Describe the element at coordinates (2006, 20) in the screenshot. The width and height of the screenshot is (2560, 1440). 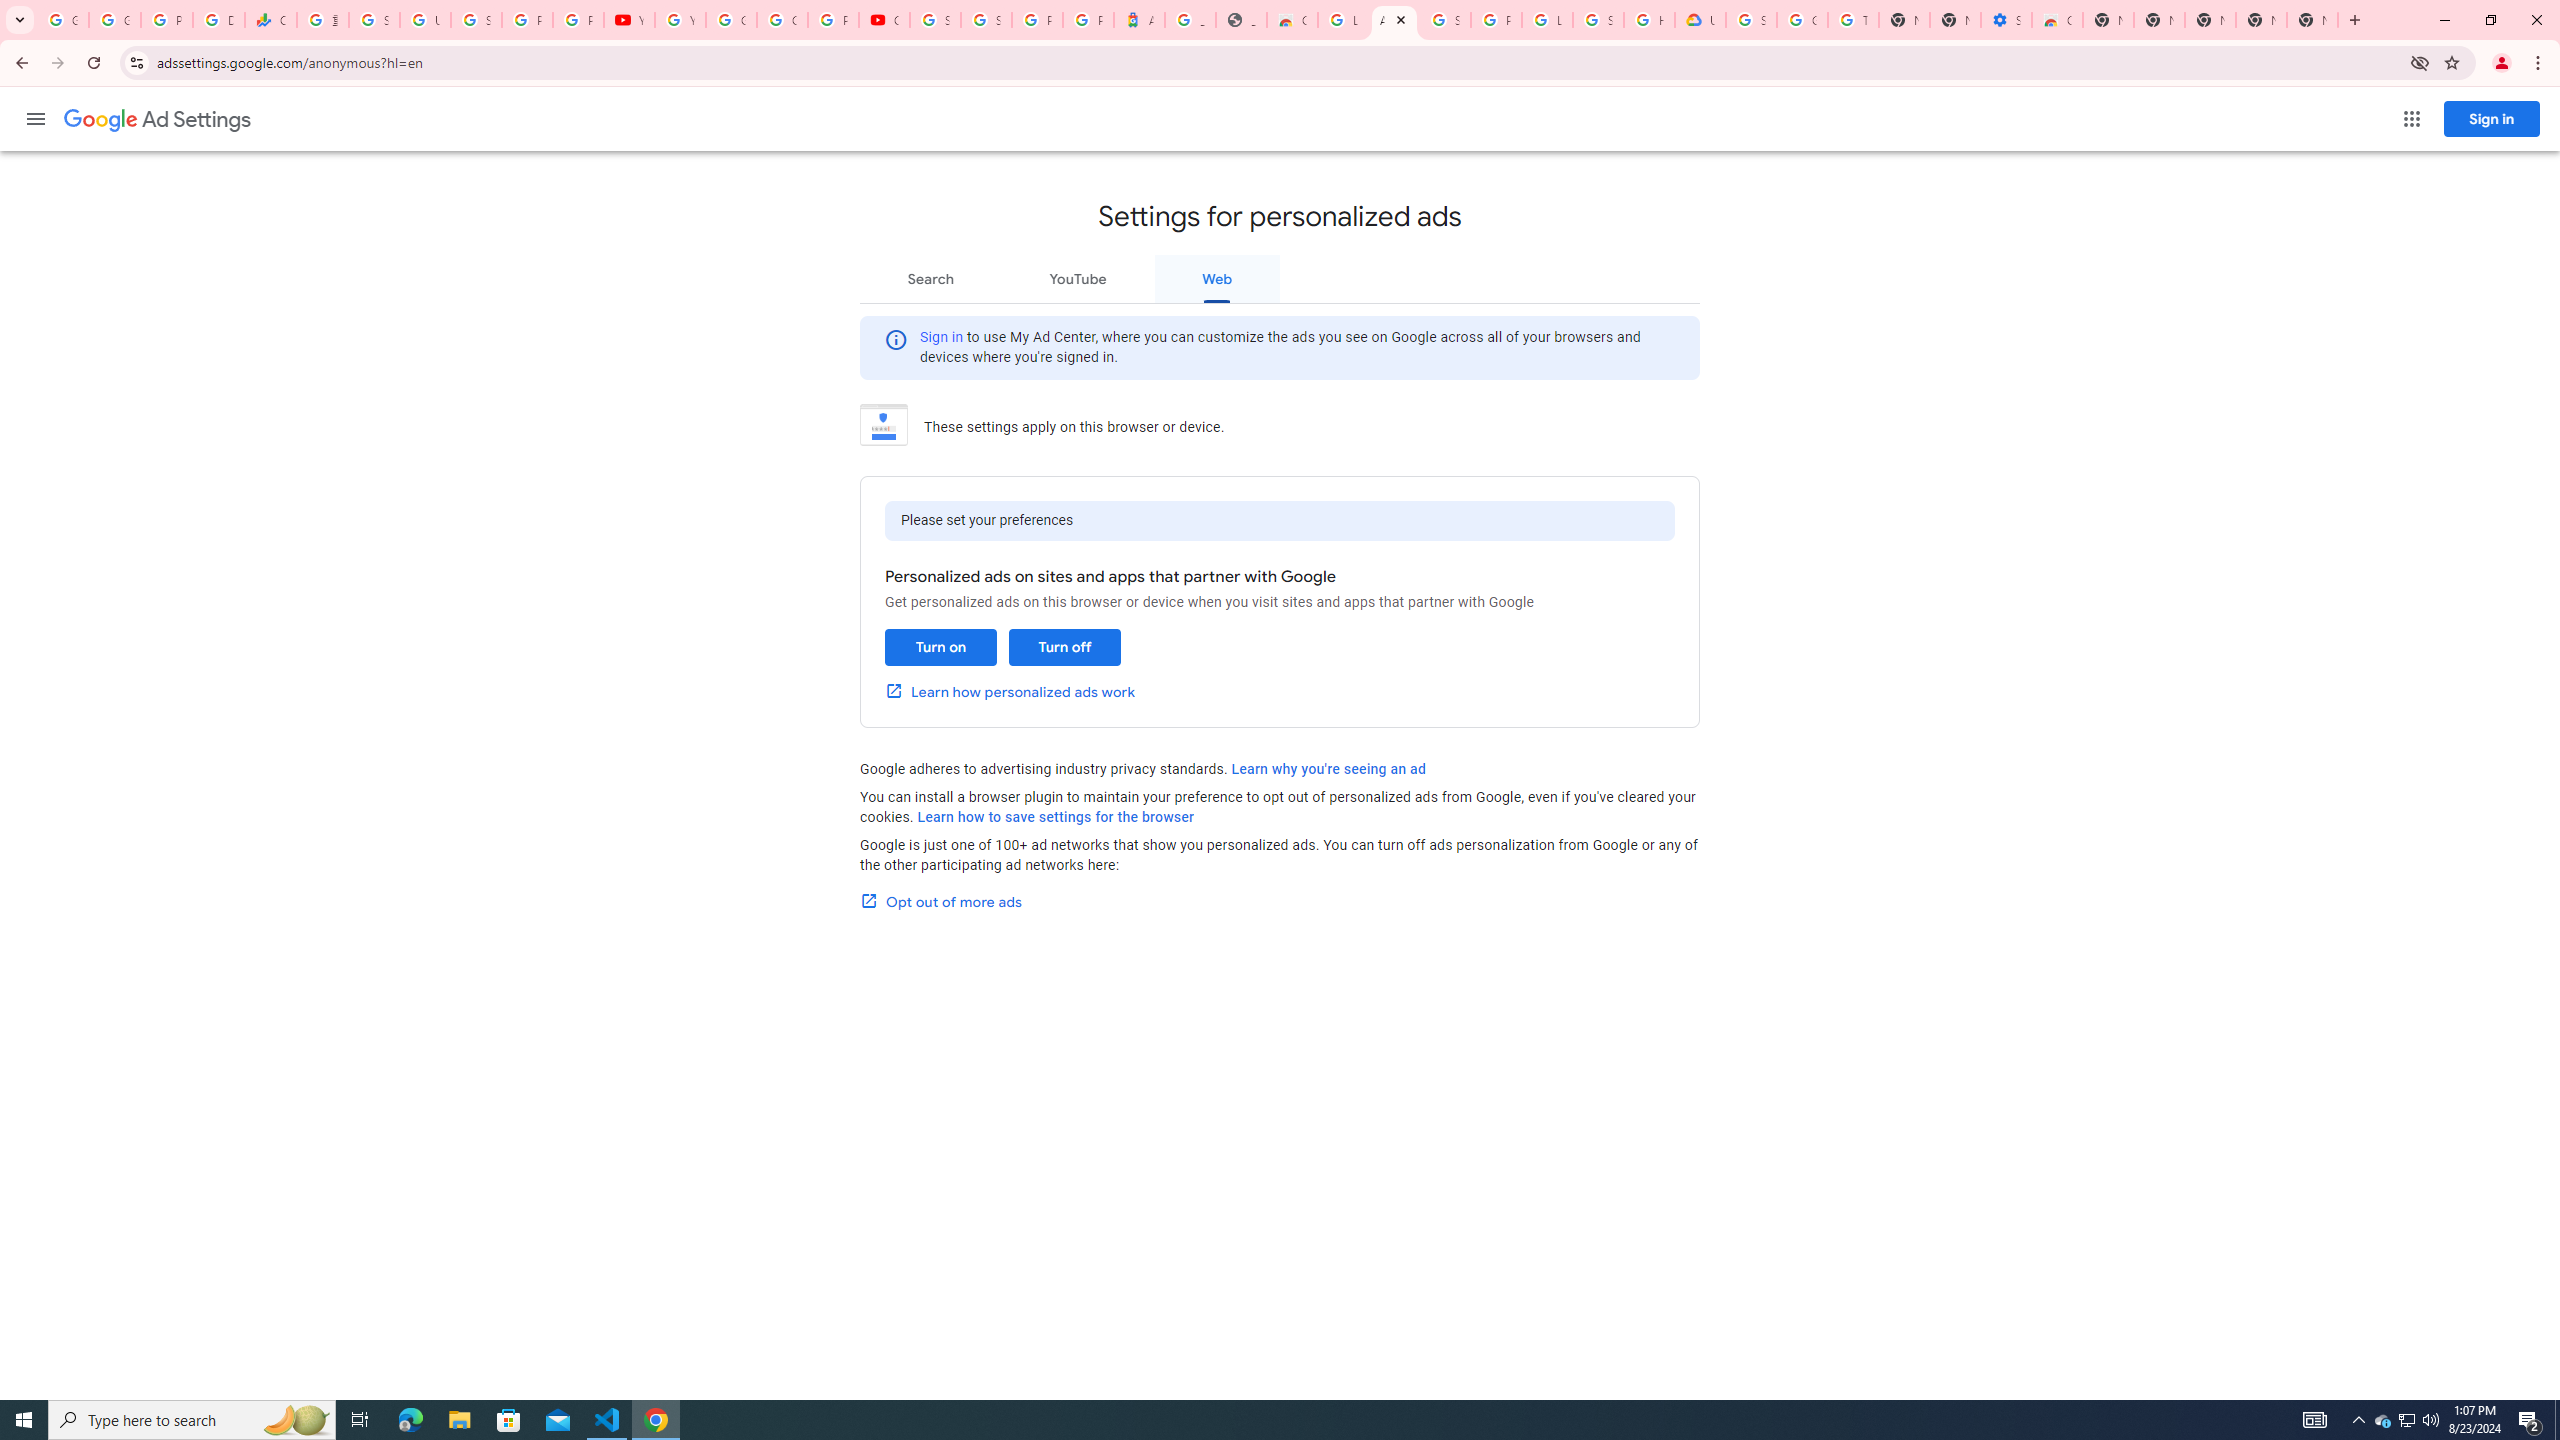
I see `Settings - Accessibility` at that location.